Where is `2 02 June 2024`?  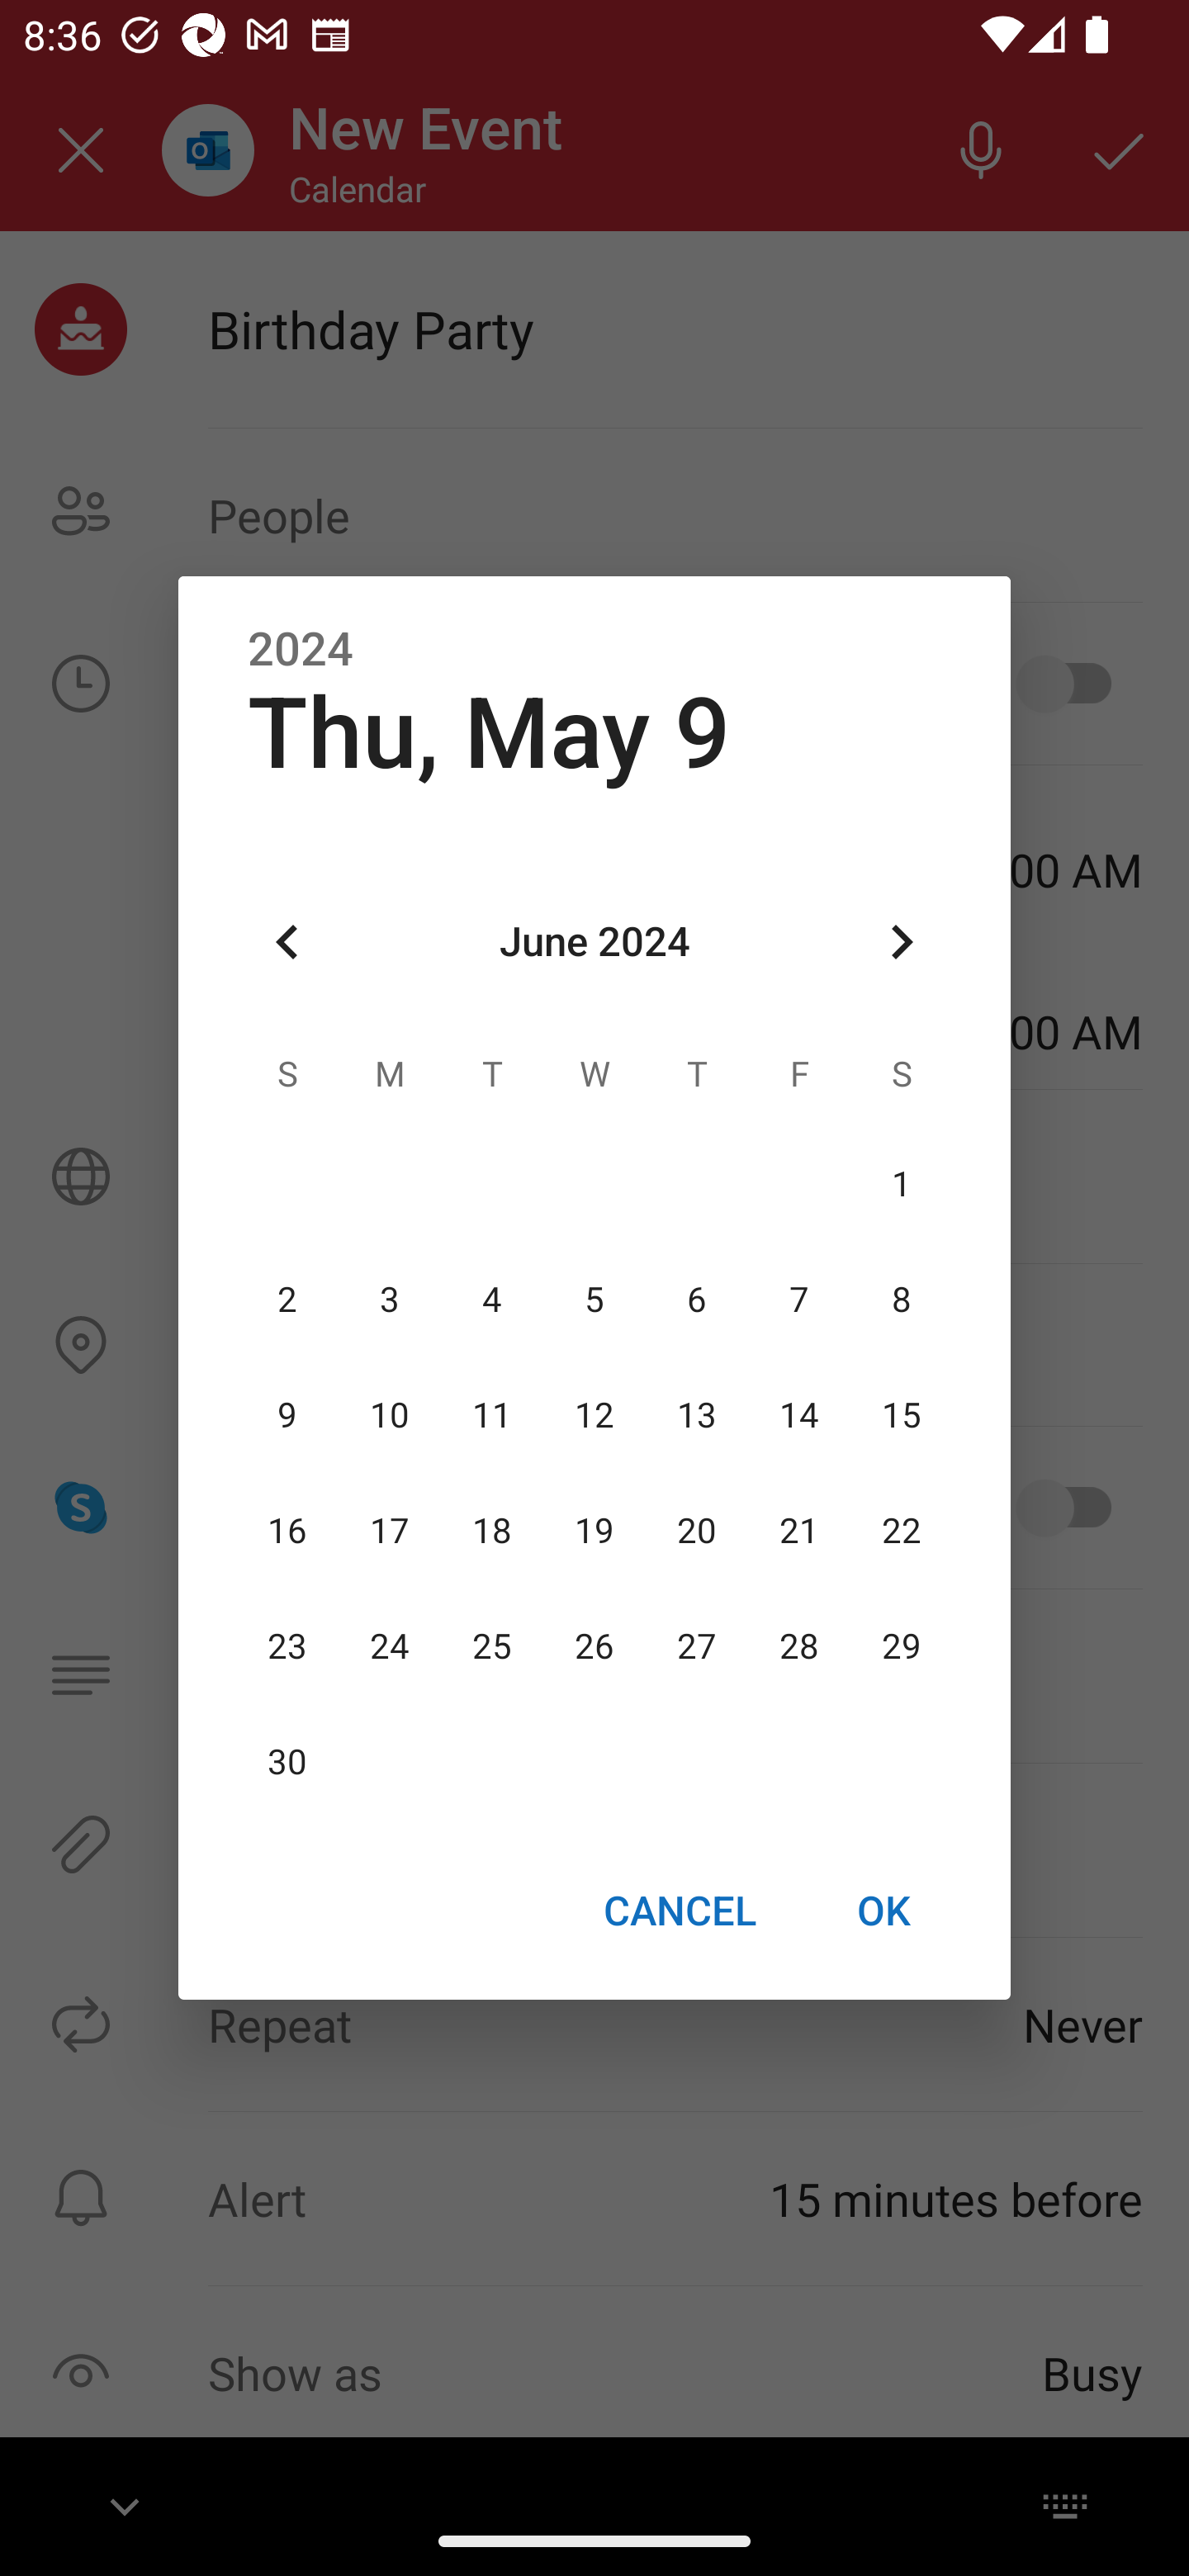
2 02 June 2024 is located at coordinates (287, 1300).